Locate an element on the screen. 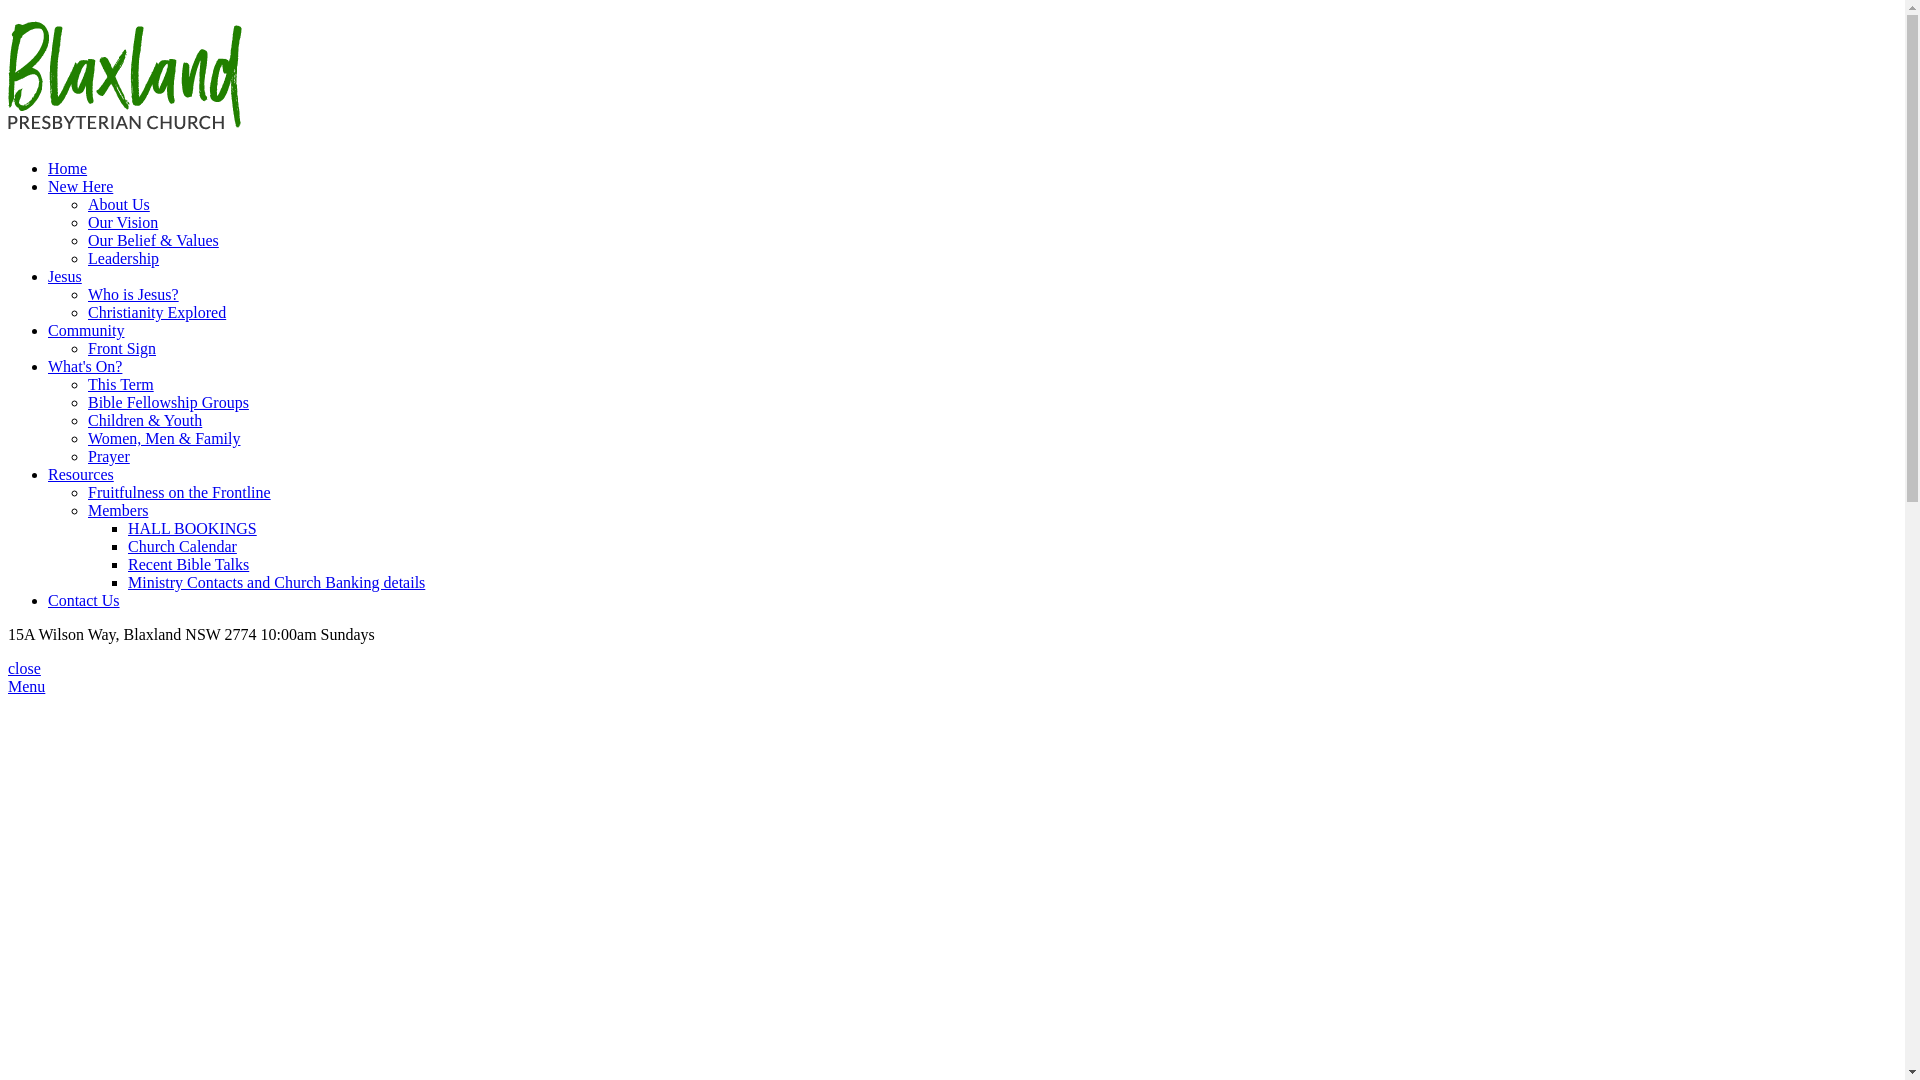 Image resolution: width=1920 pixels, height=1080 pixels. Prayer is located at coordinates (109, 456).